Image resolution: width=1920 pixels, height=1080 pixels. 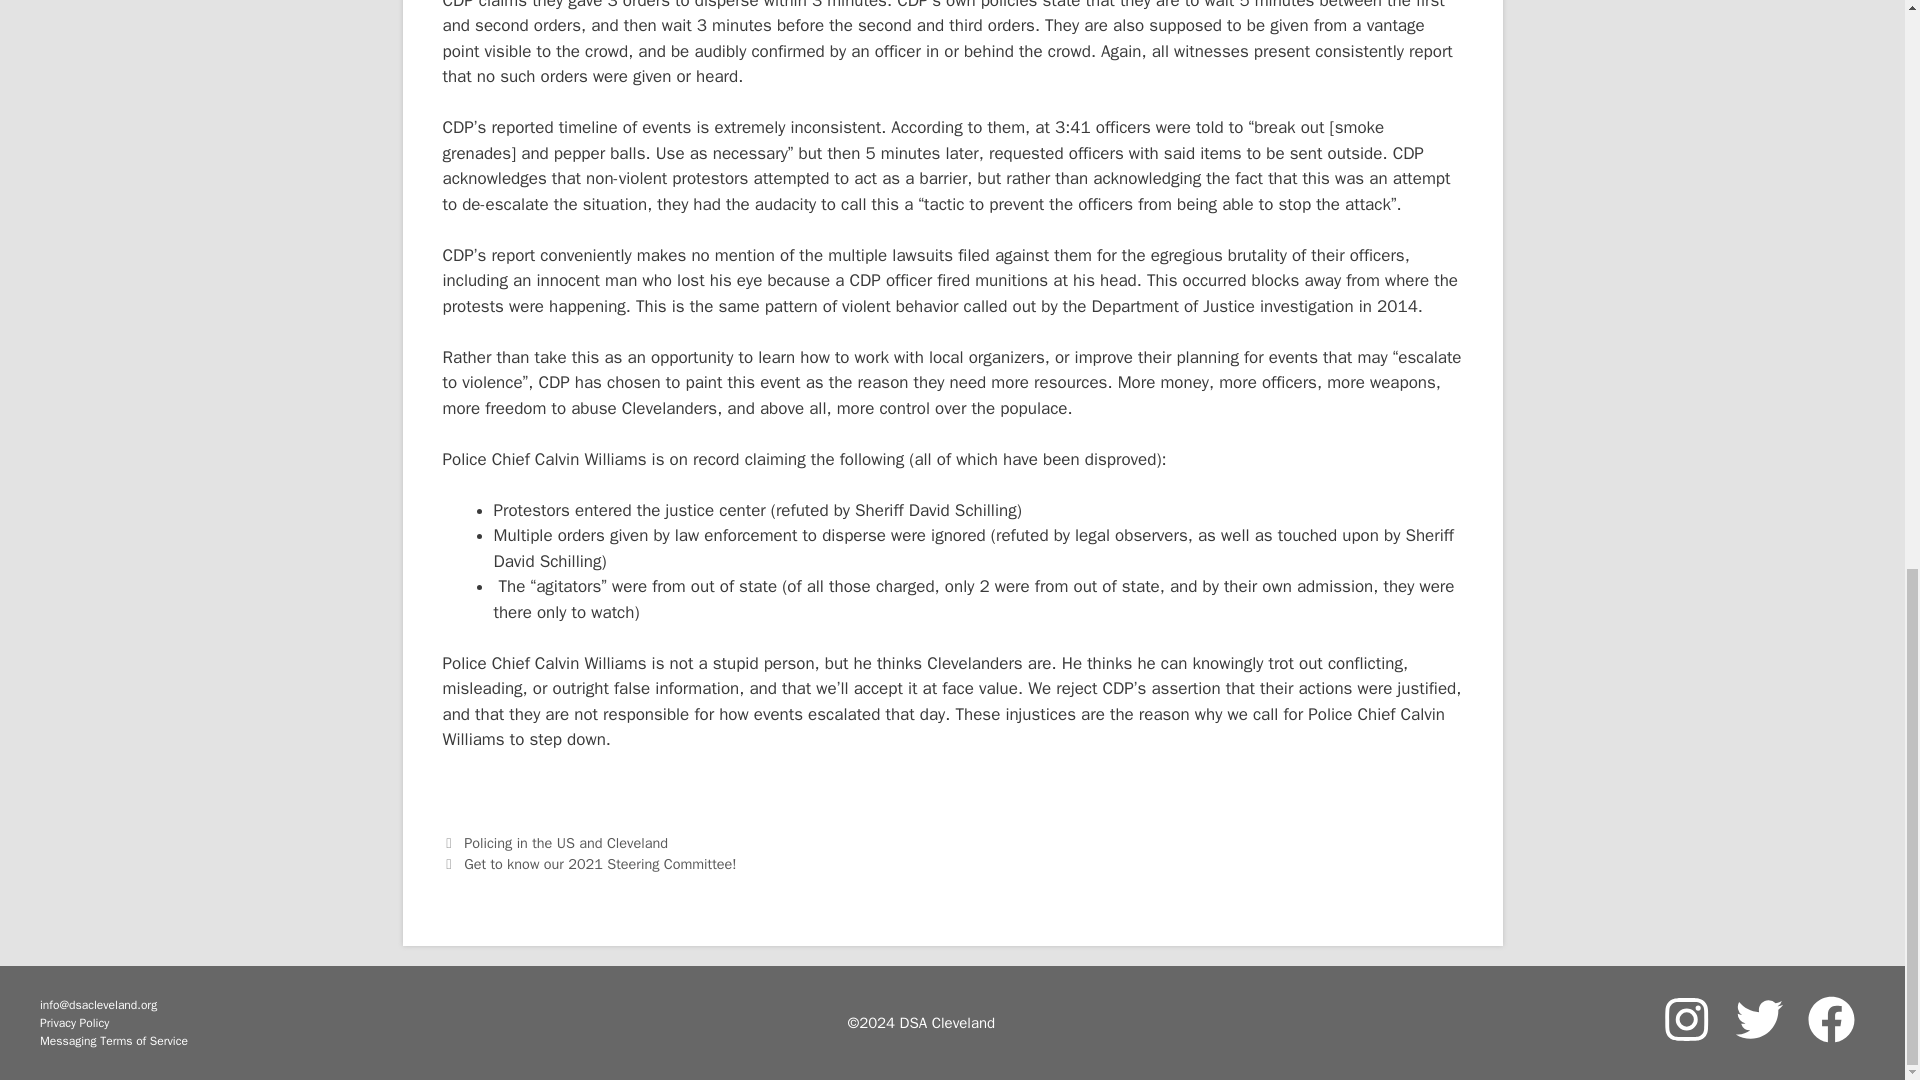 I want to click on Get to know our 2021 Steering Committee! , so click(x=602, y=864).